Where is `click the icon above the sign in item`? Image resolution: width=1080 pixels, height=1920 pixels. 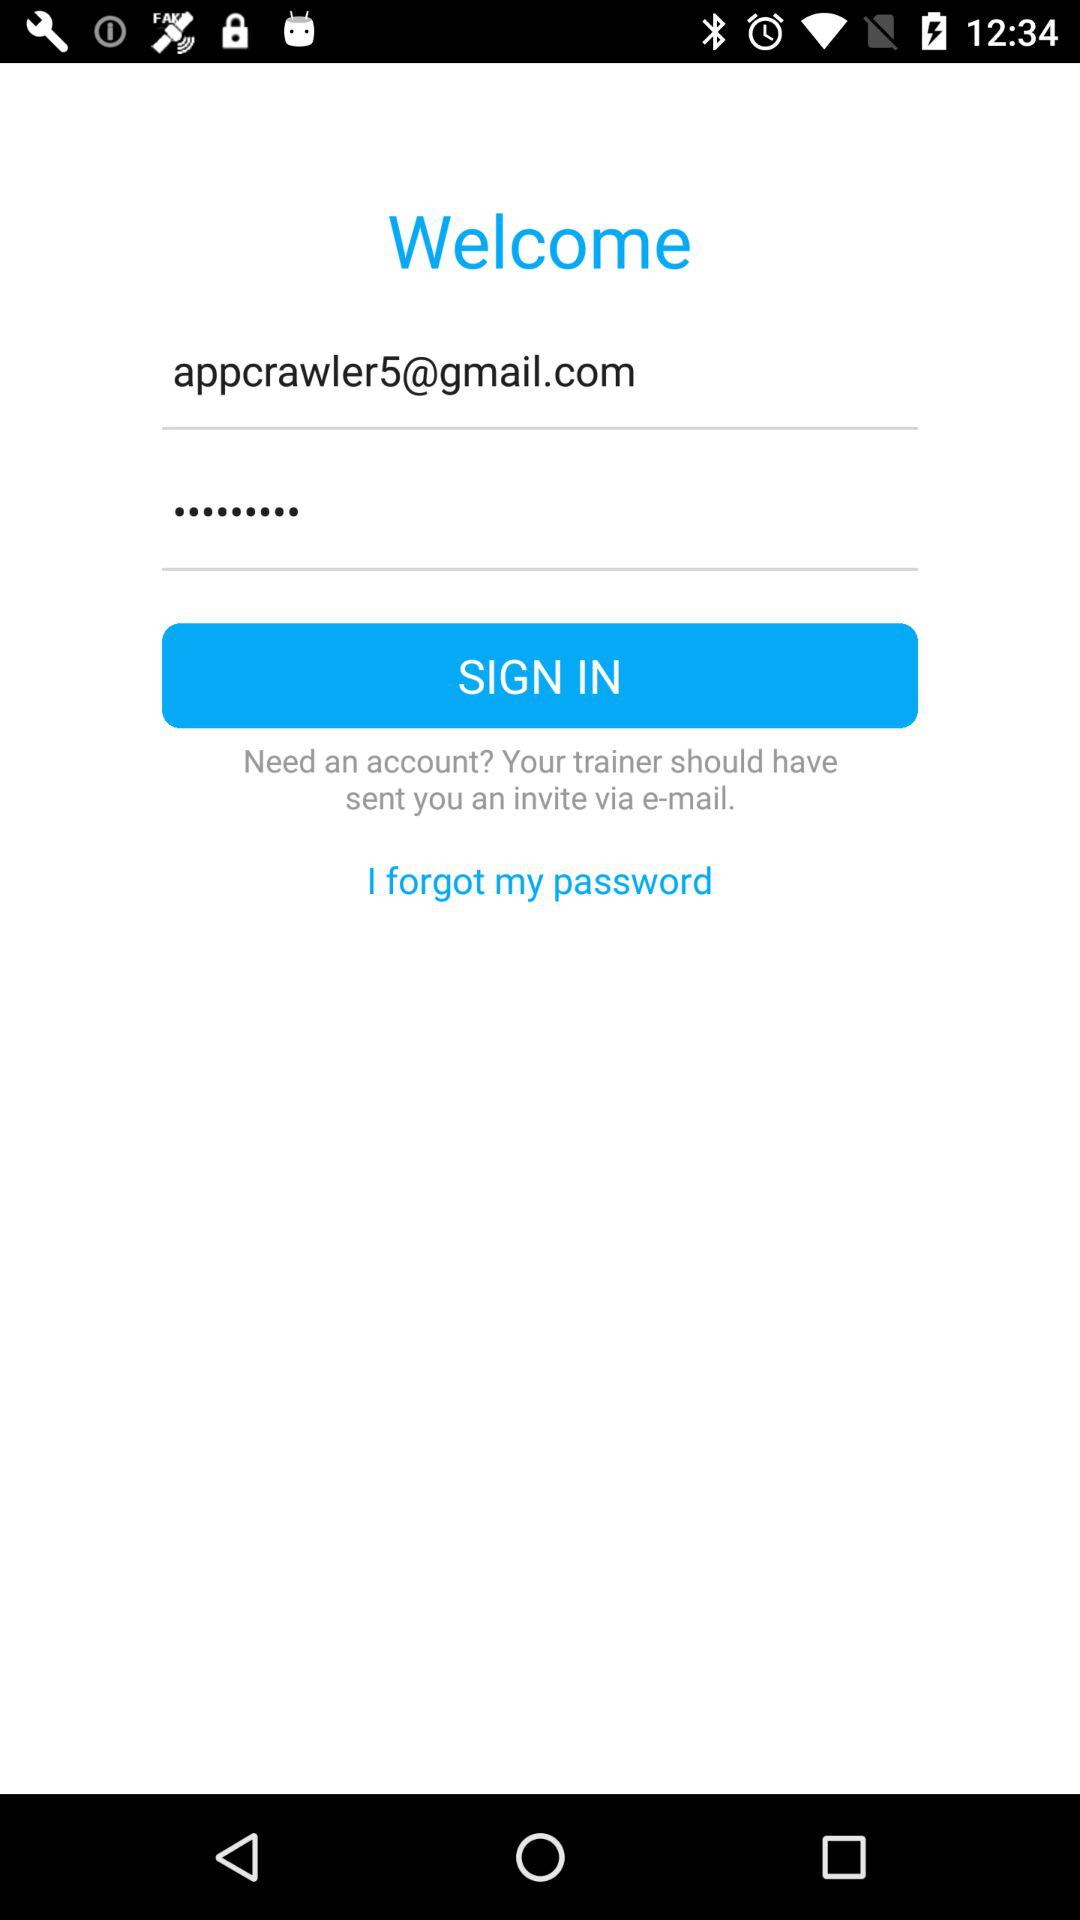 click the icon above the sign in item is located at coordinates (540, 568).